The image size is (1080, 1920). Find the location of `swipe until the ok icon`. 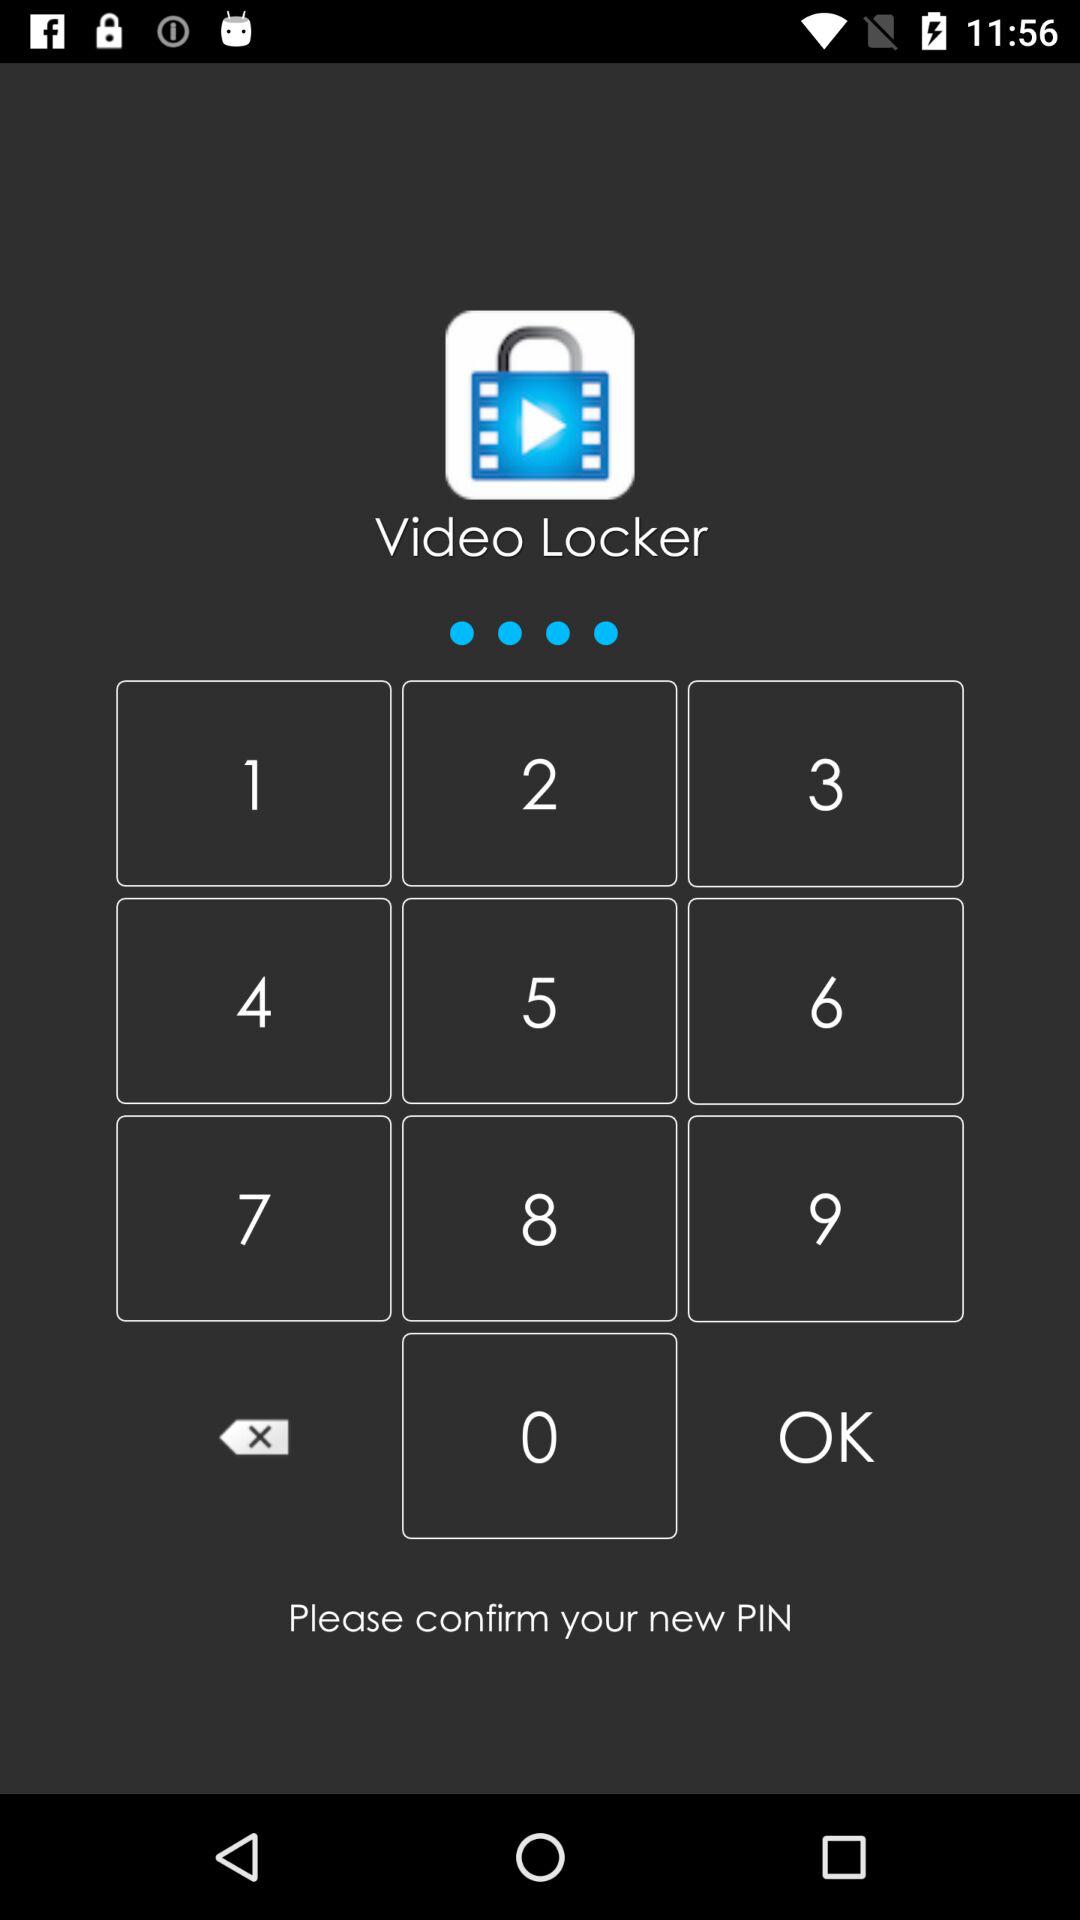

swipe until the ok icon is located at coordinates (825, 1436).